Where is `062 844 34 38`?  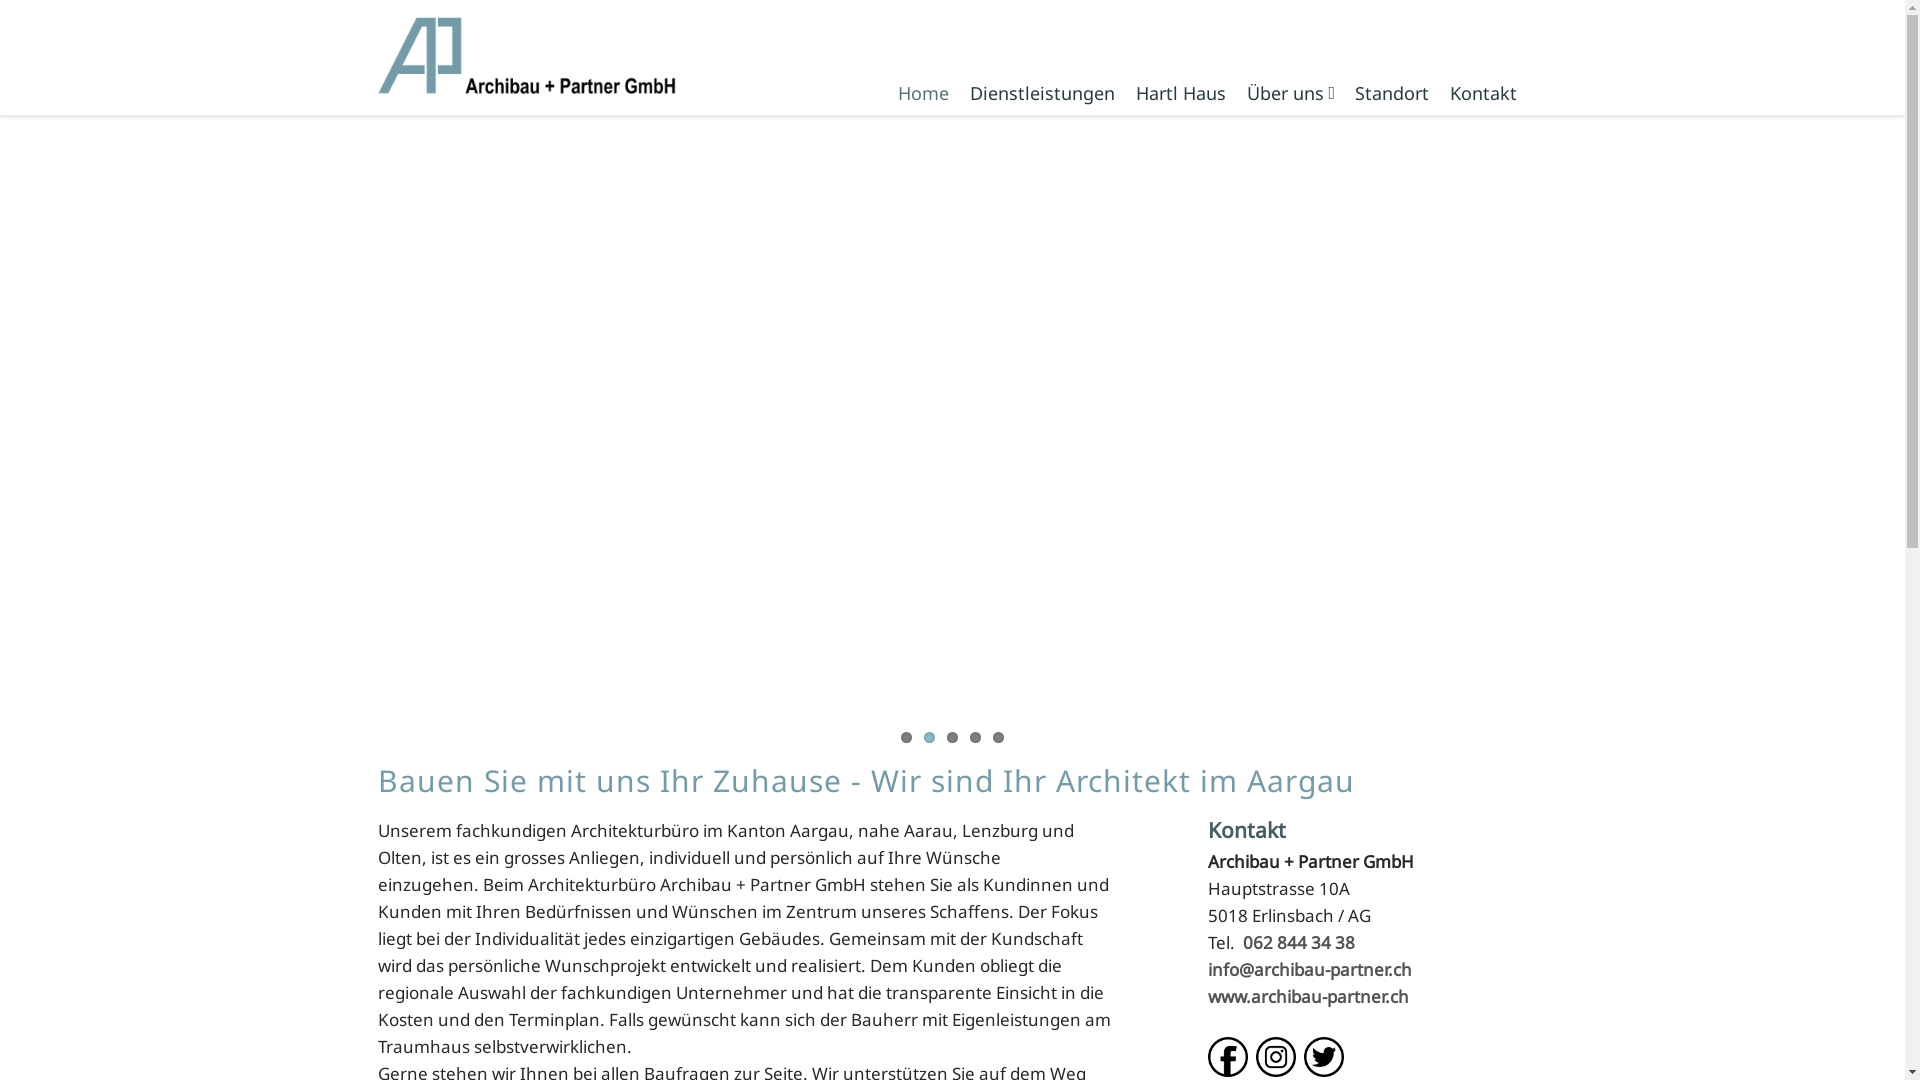
062 844 34 38 is located at coordinates (1298, 348).